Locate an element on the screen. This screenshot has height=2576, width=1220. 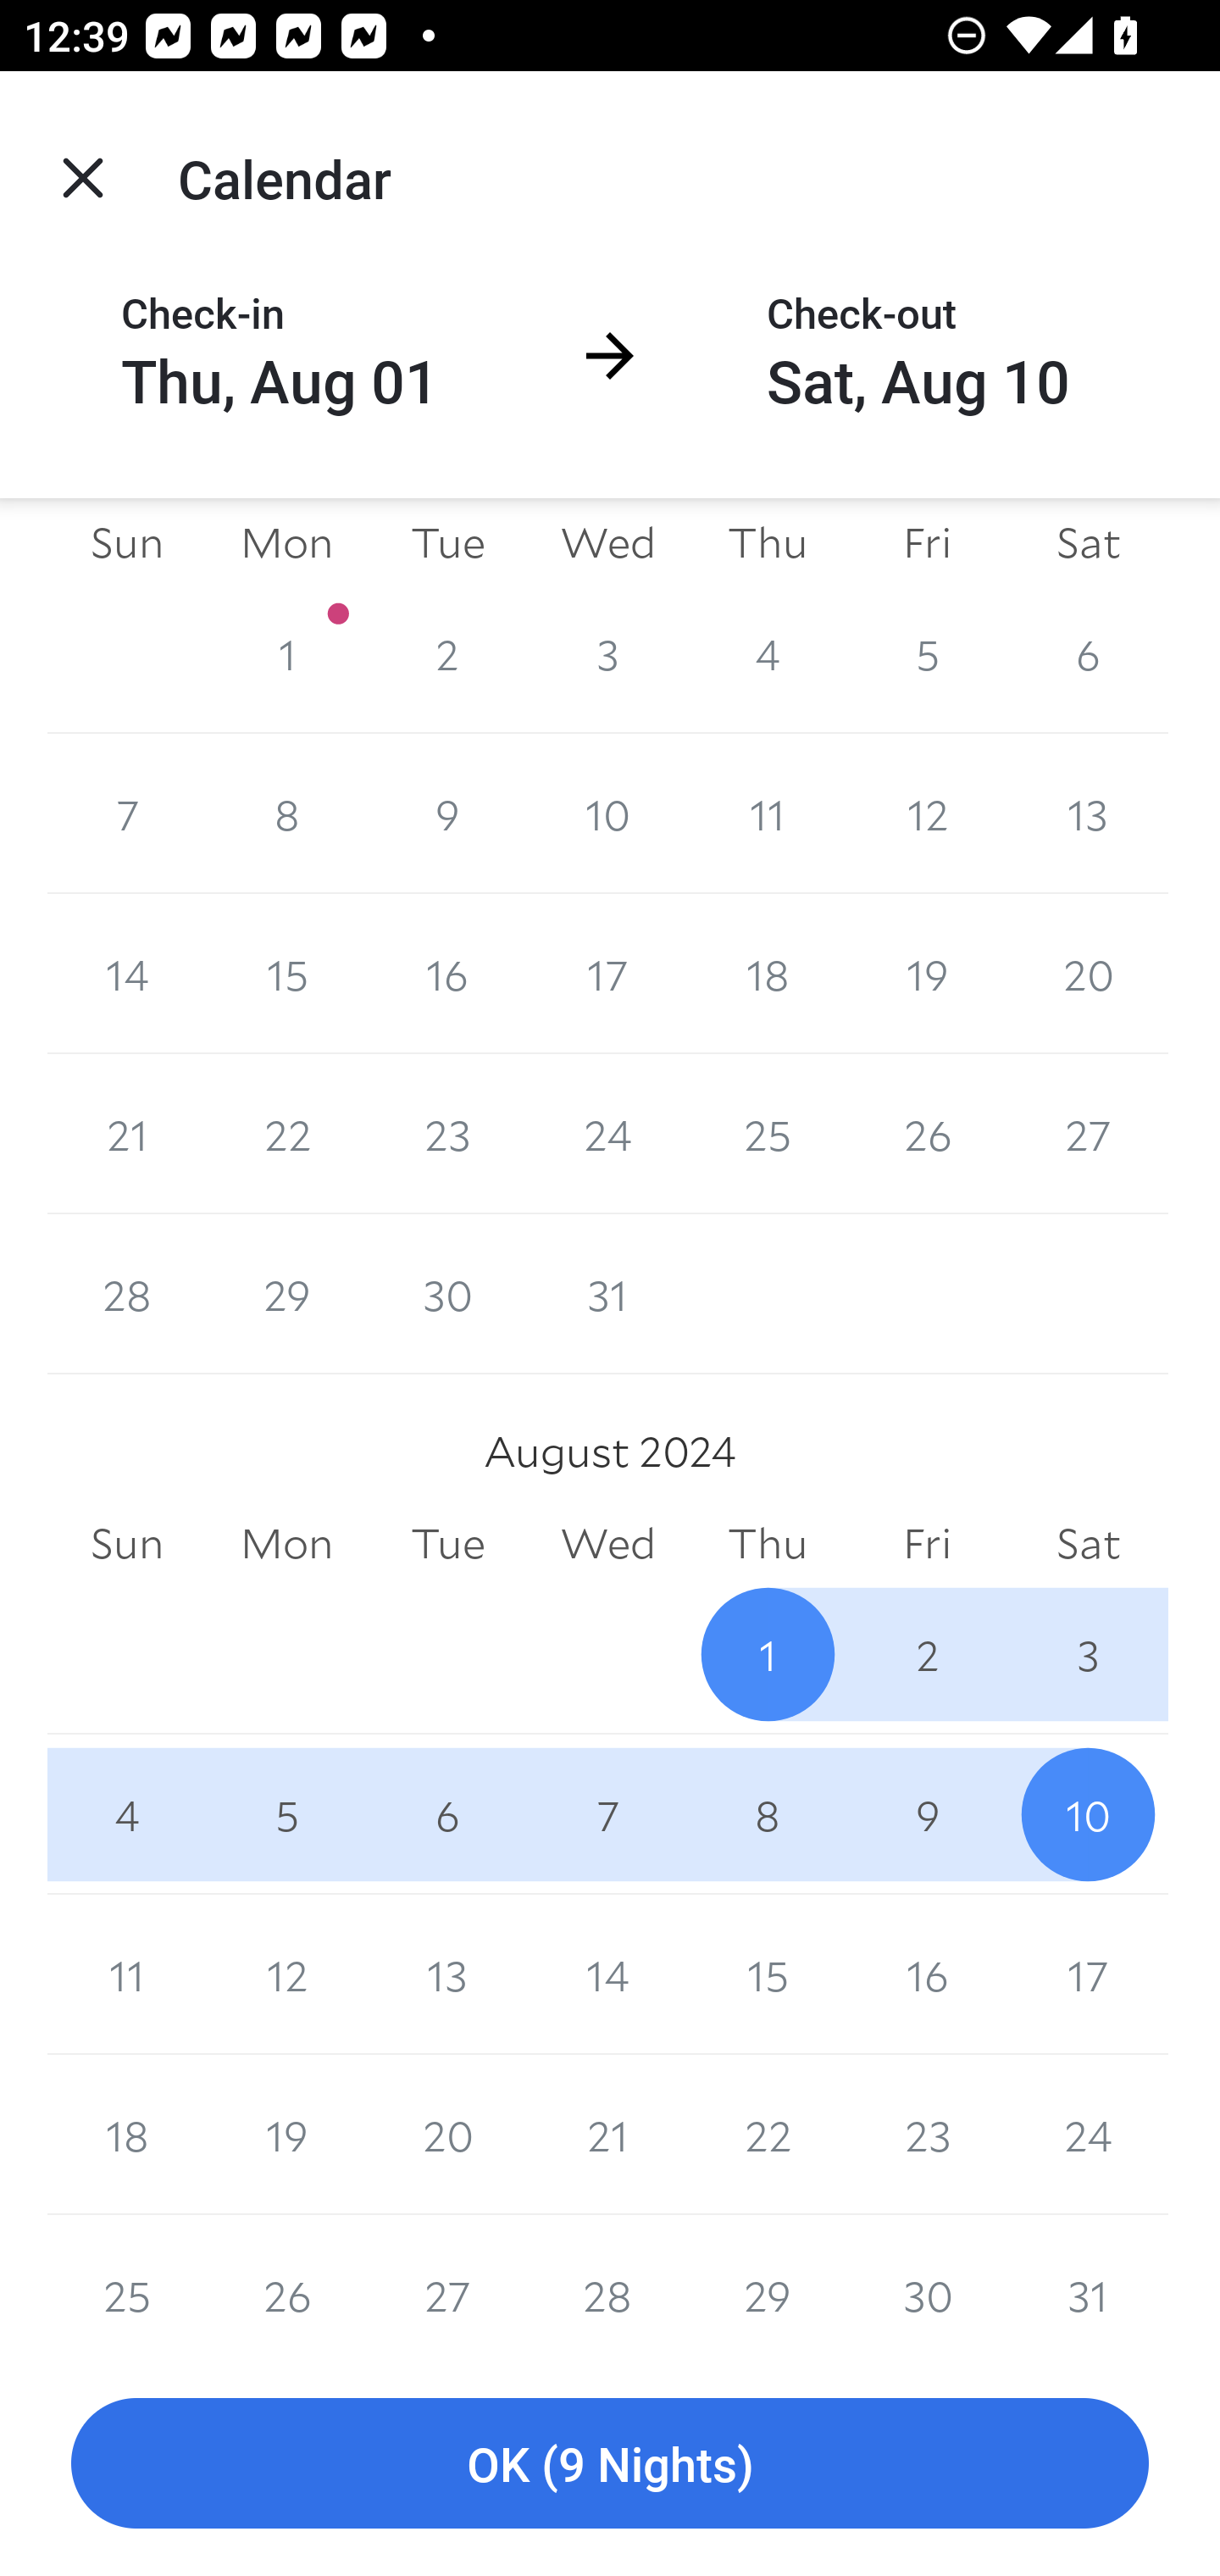
17 17 August 2024 is located at coordinates (1088, 1975).